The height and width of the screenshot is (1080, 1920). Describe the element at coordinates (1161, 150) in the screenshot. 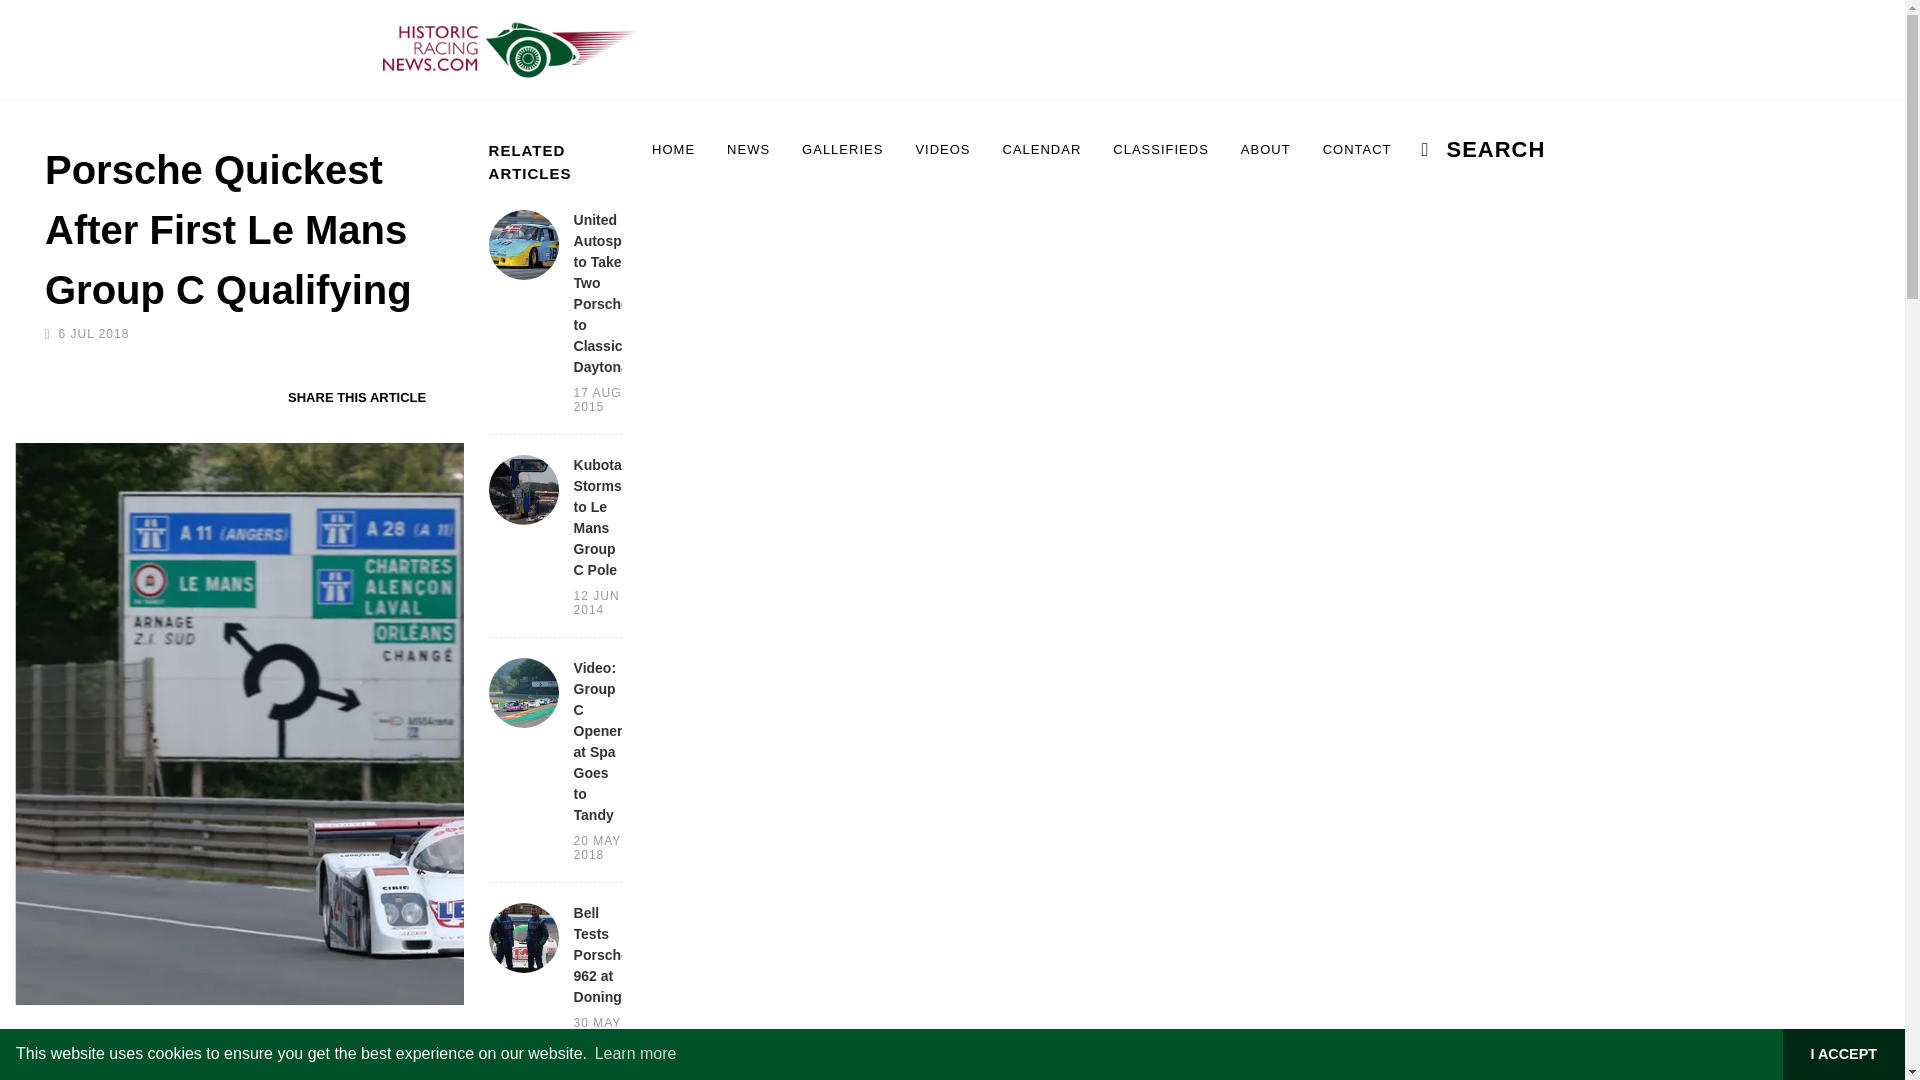

I see `CLASSIFIEDS` at that location.